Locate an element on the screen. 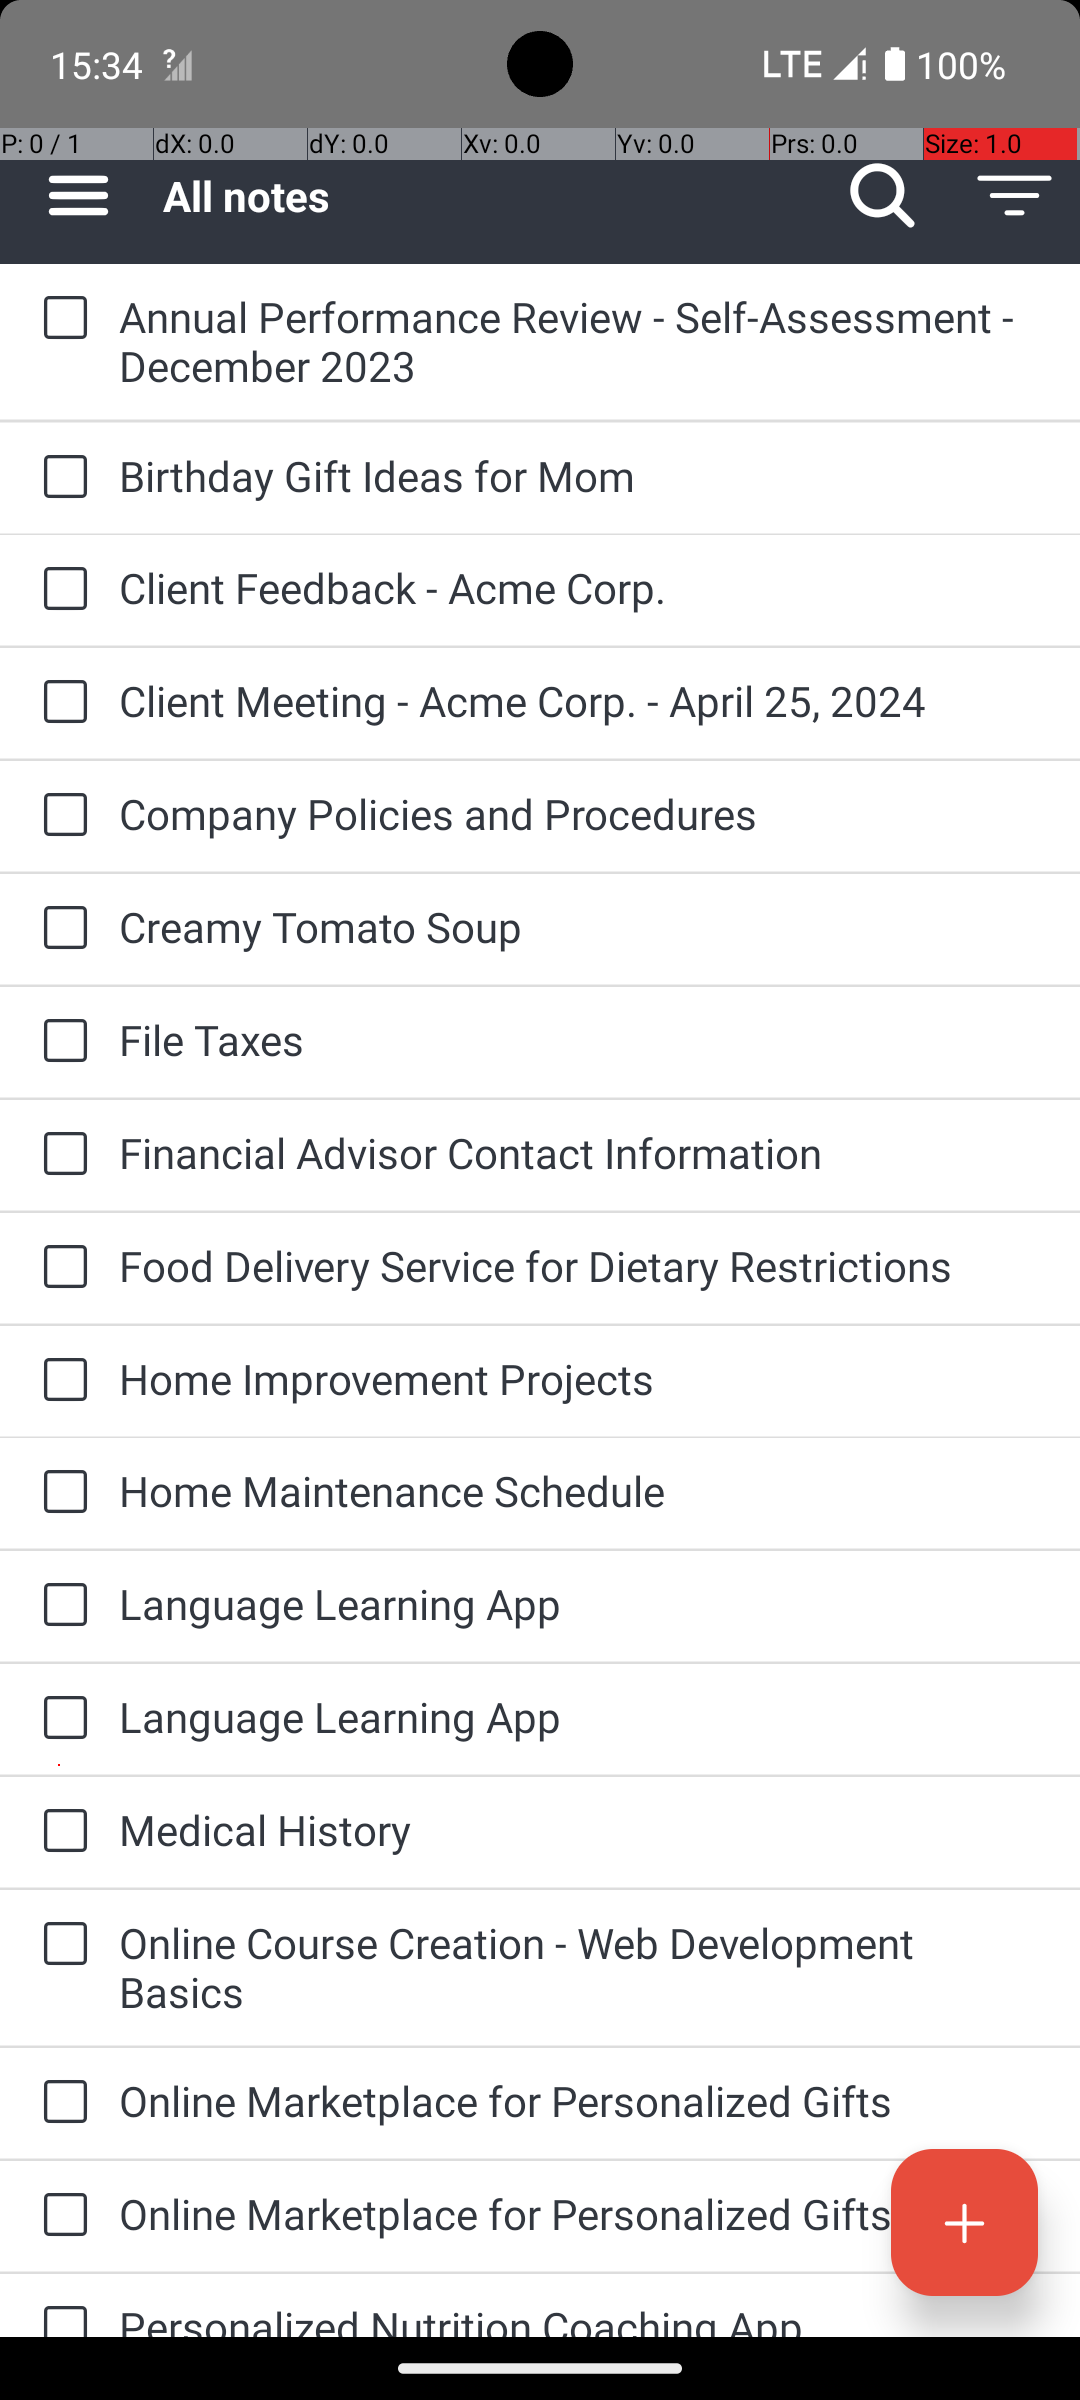  Online Course Creation - Web Development Basics is located at coordinates (580, 1967).